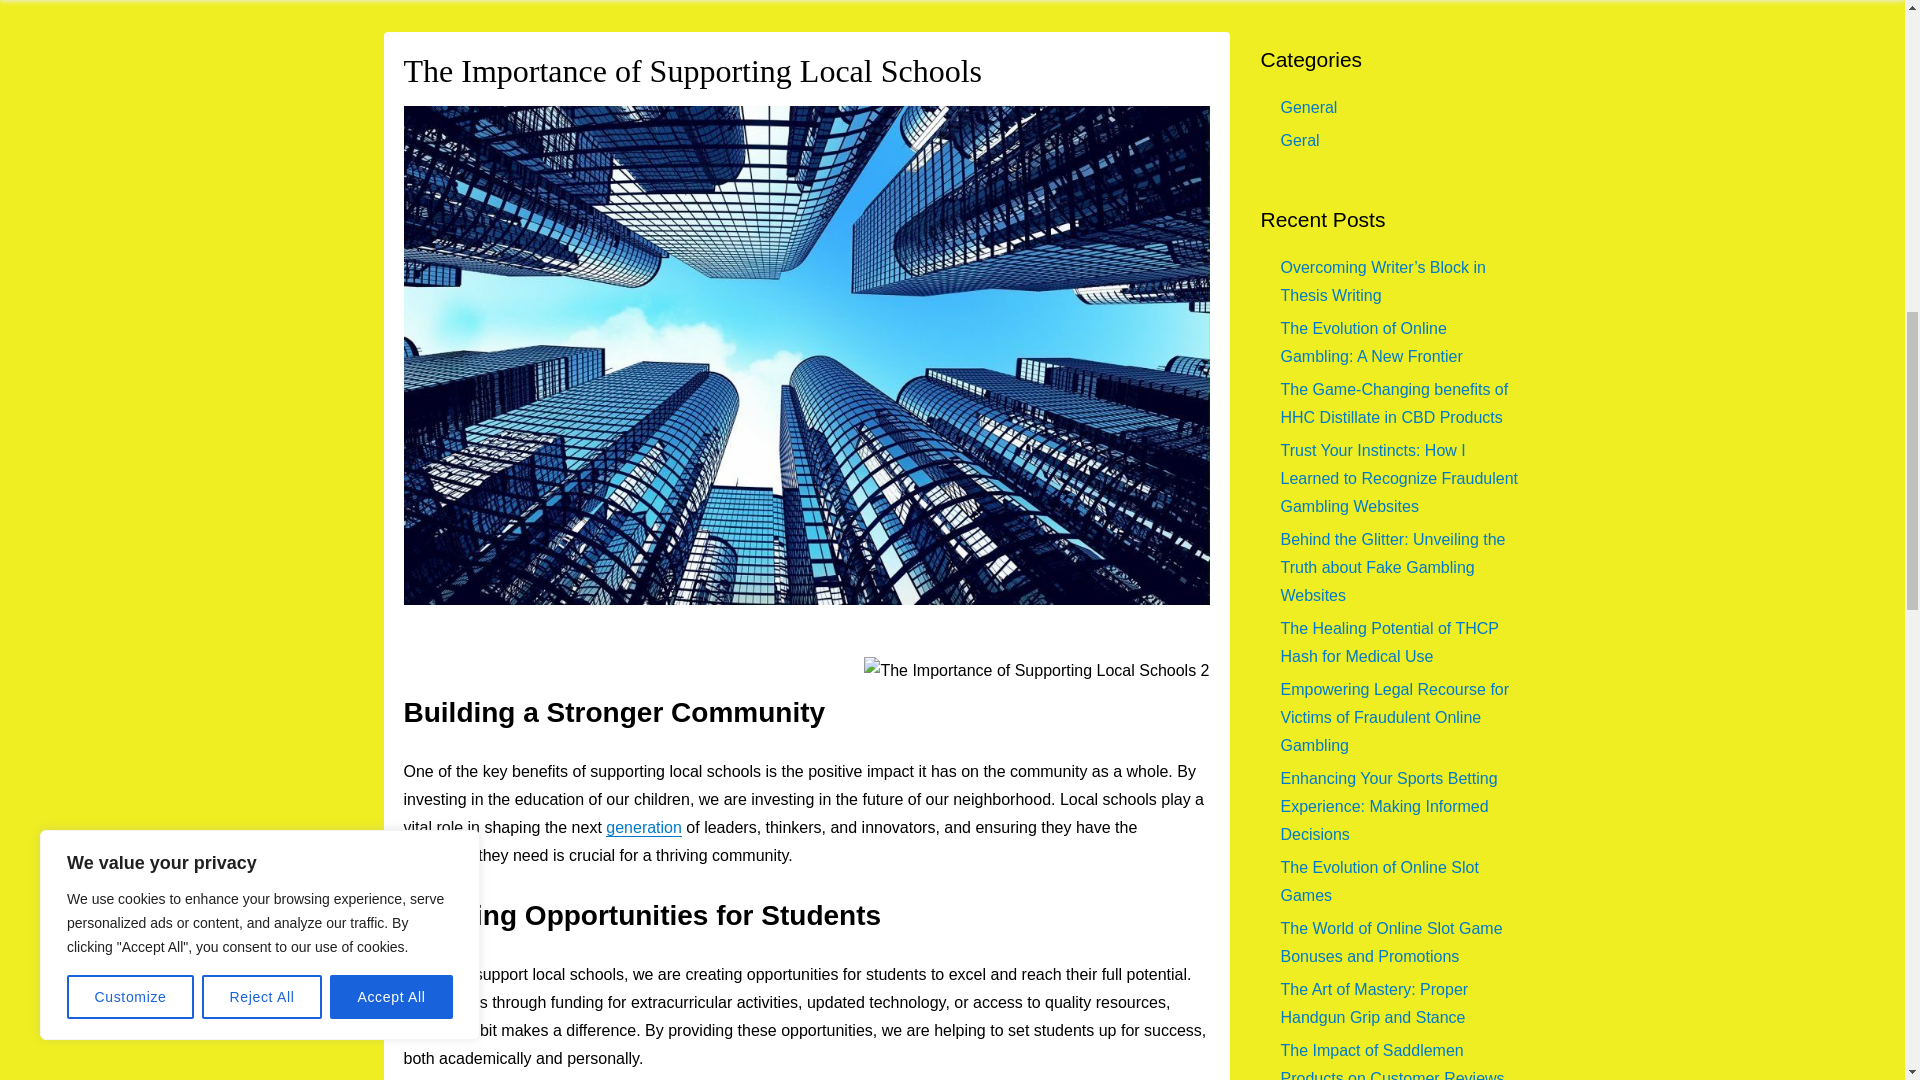 Image resolution: width=1920 pixels, height=1080 pixels. I want to click on Geral, so click(1300, 140).